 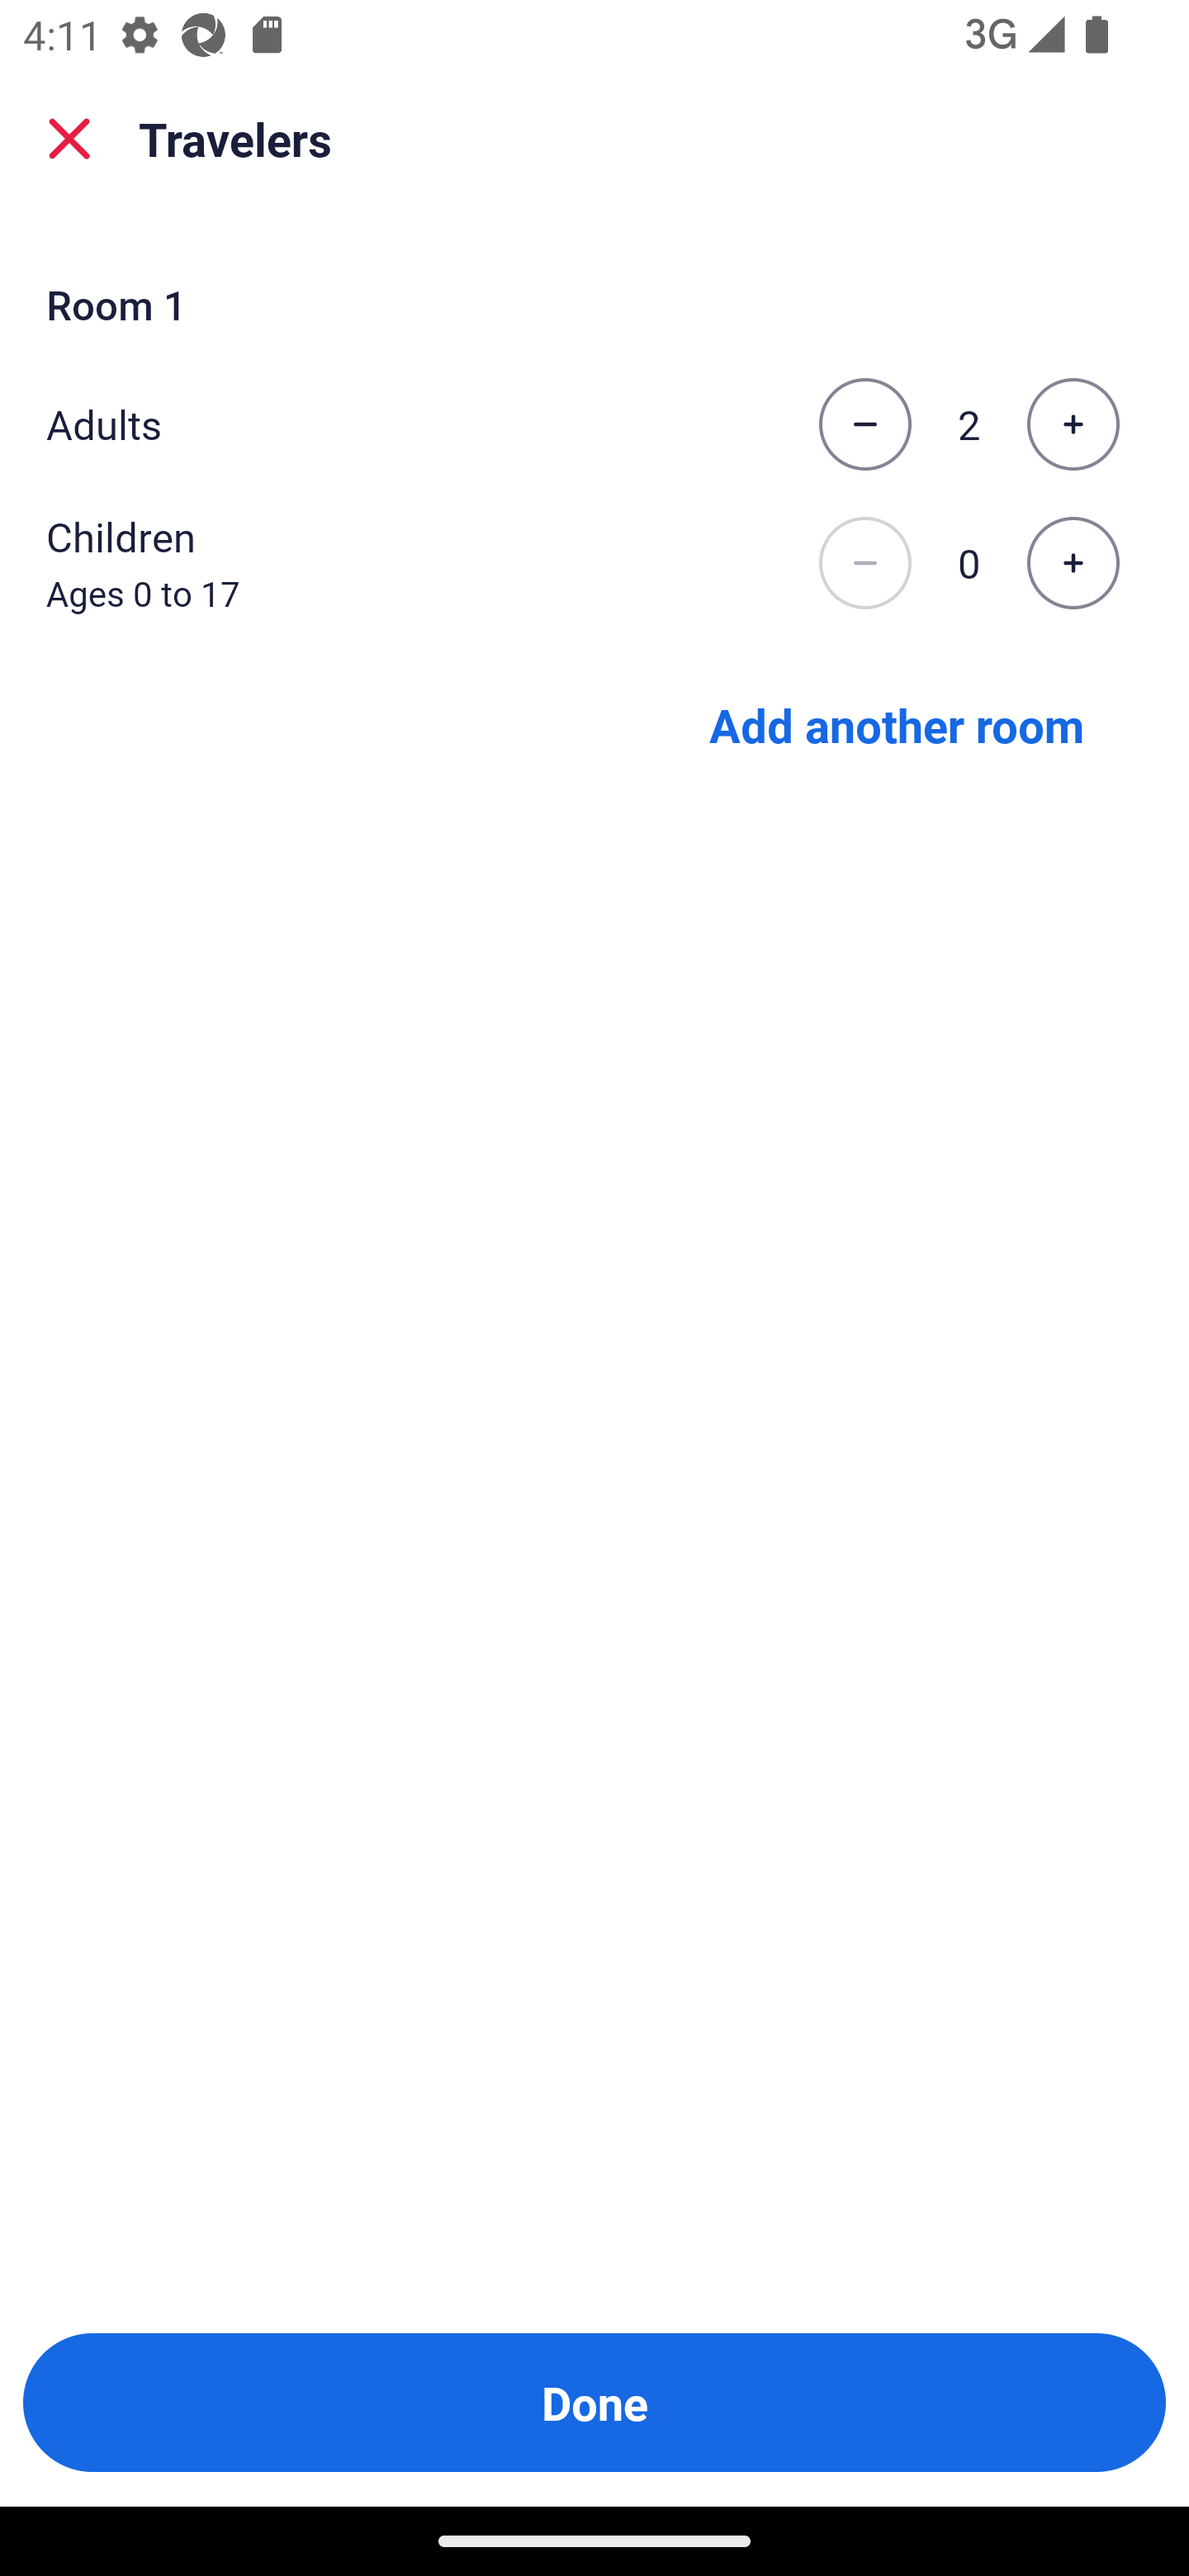 I want to click on Add another room, so click(x=897, y=723).